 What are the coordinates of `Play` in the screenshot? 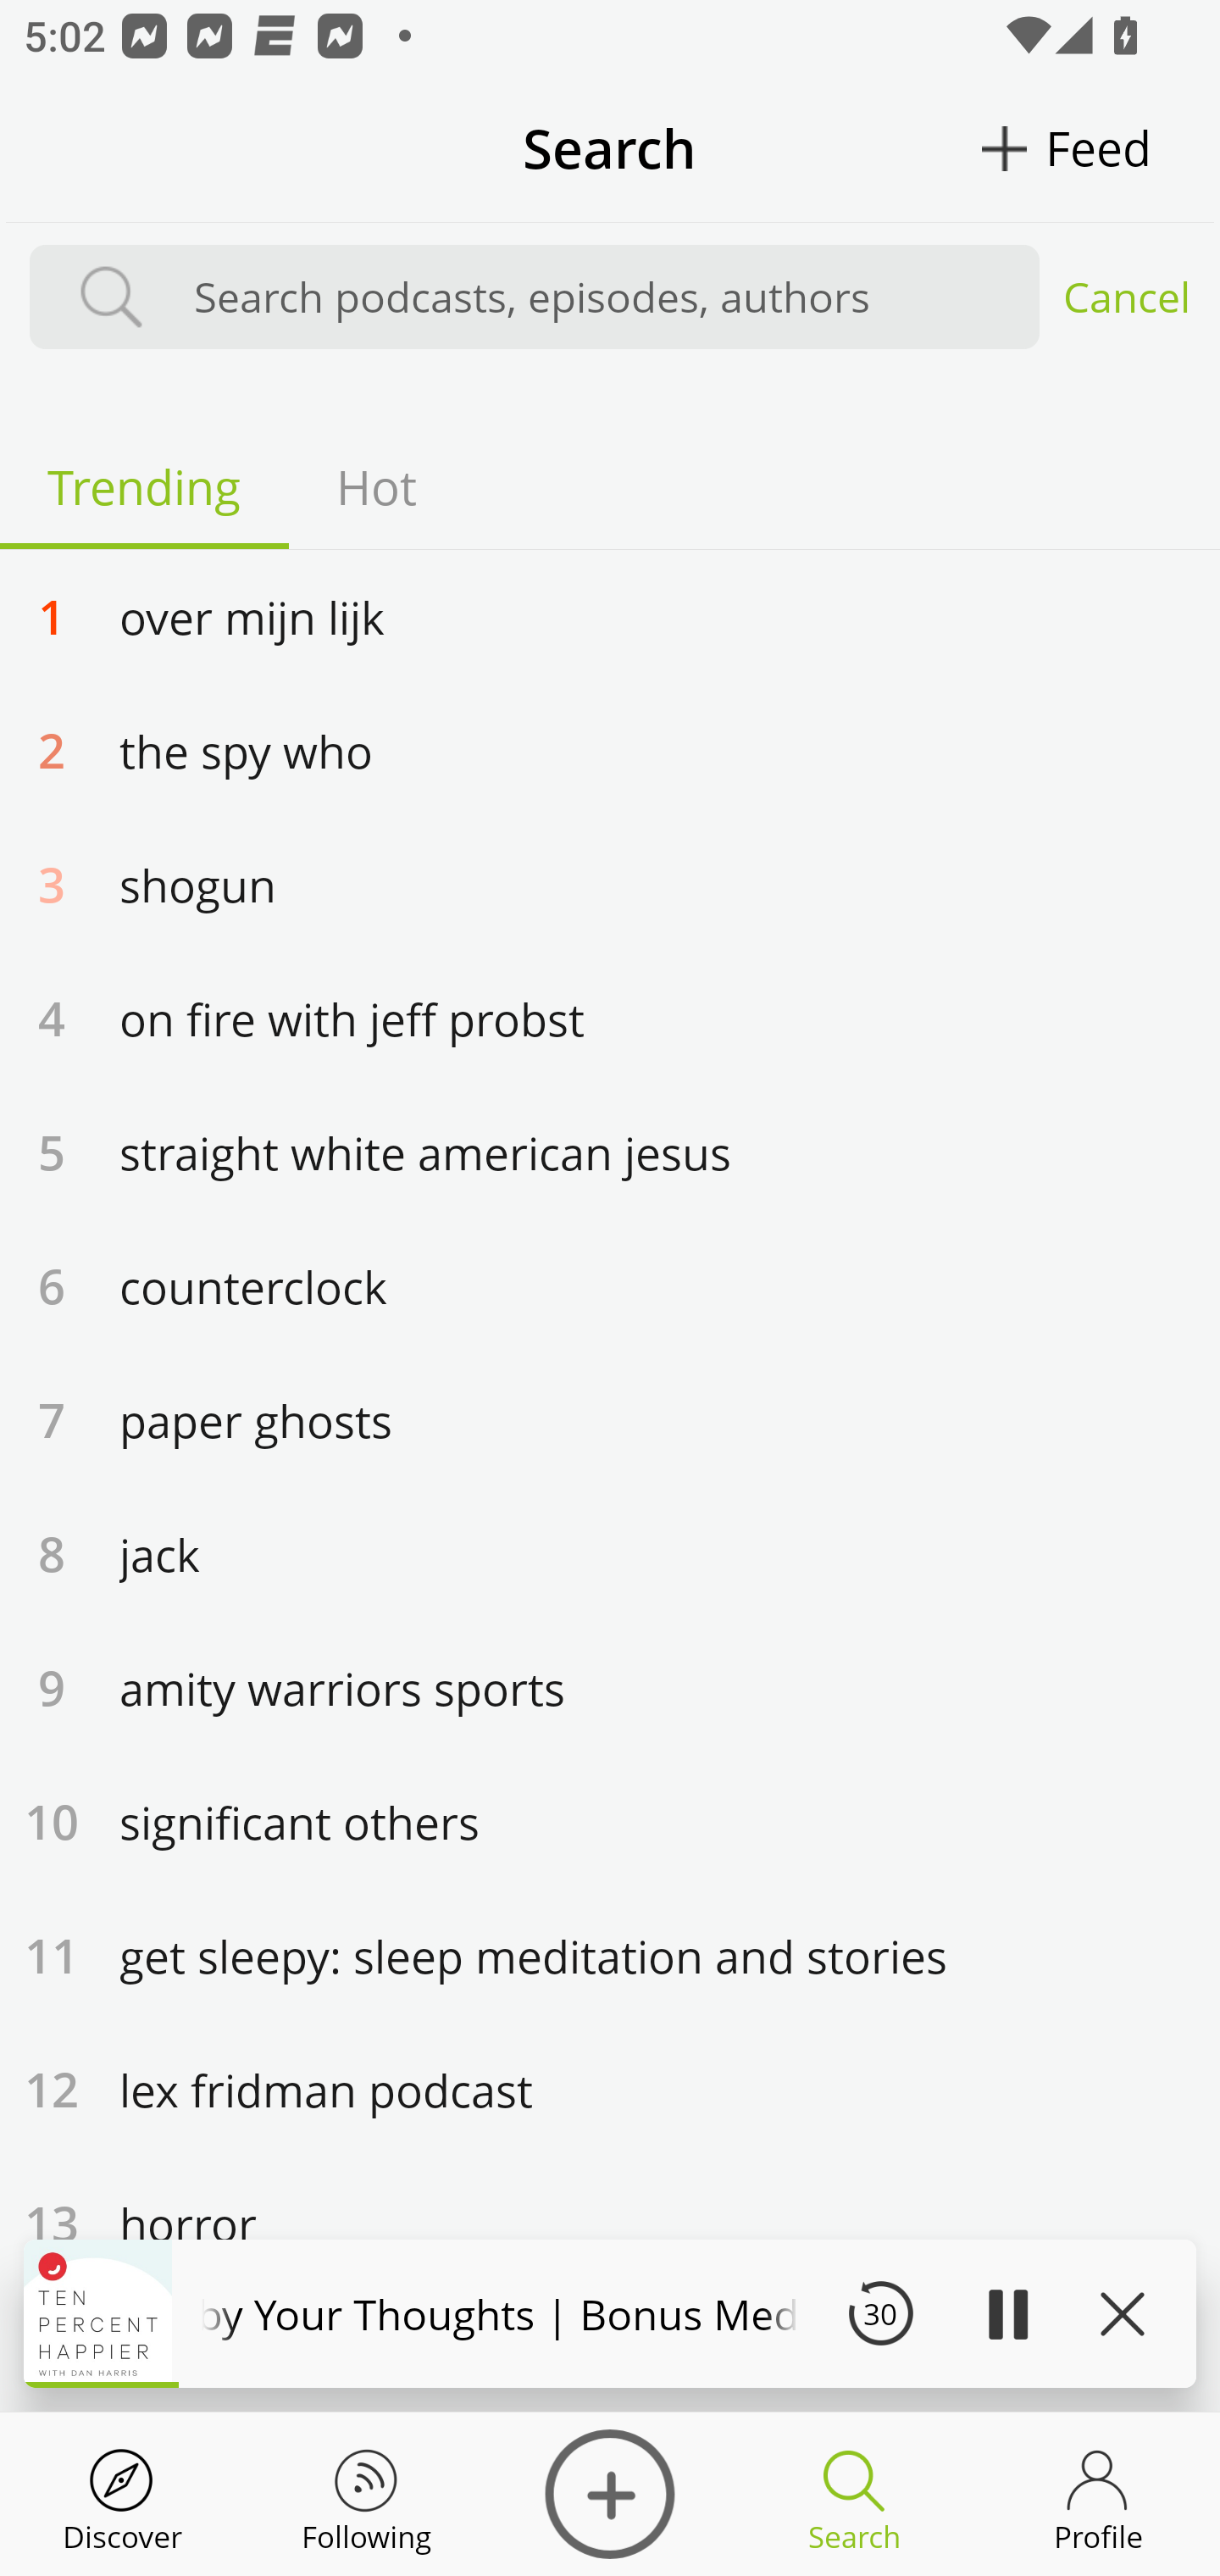 It's located at (1006, 2313).